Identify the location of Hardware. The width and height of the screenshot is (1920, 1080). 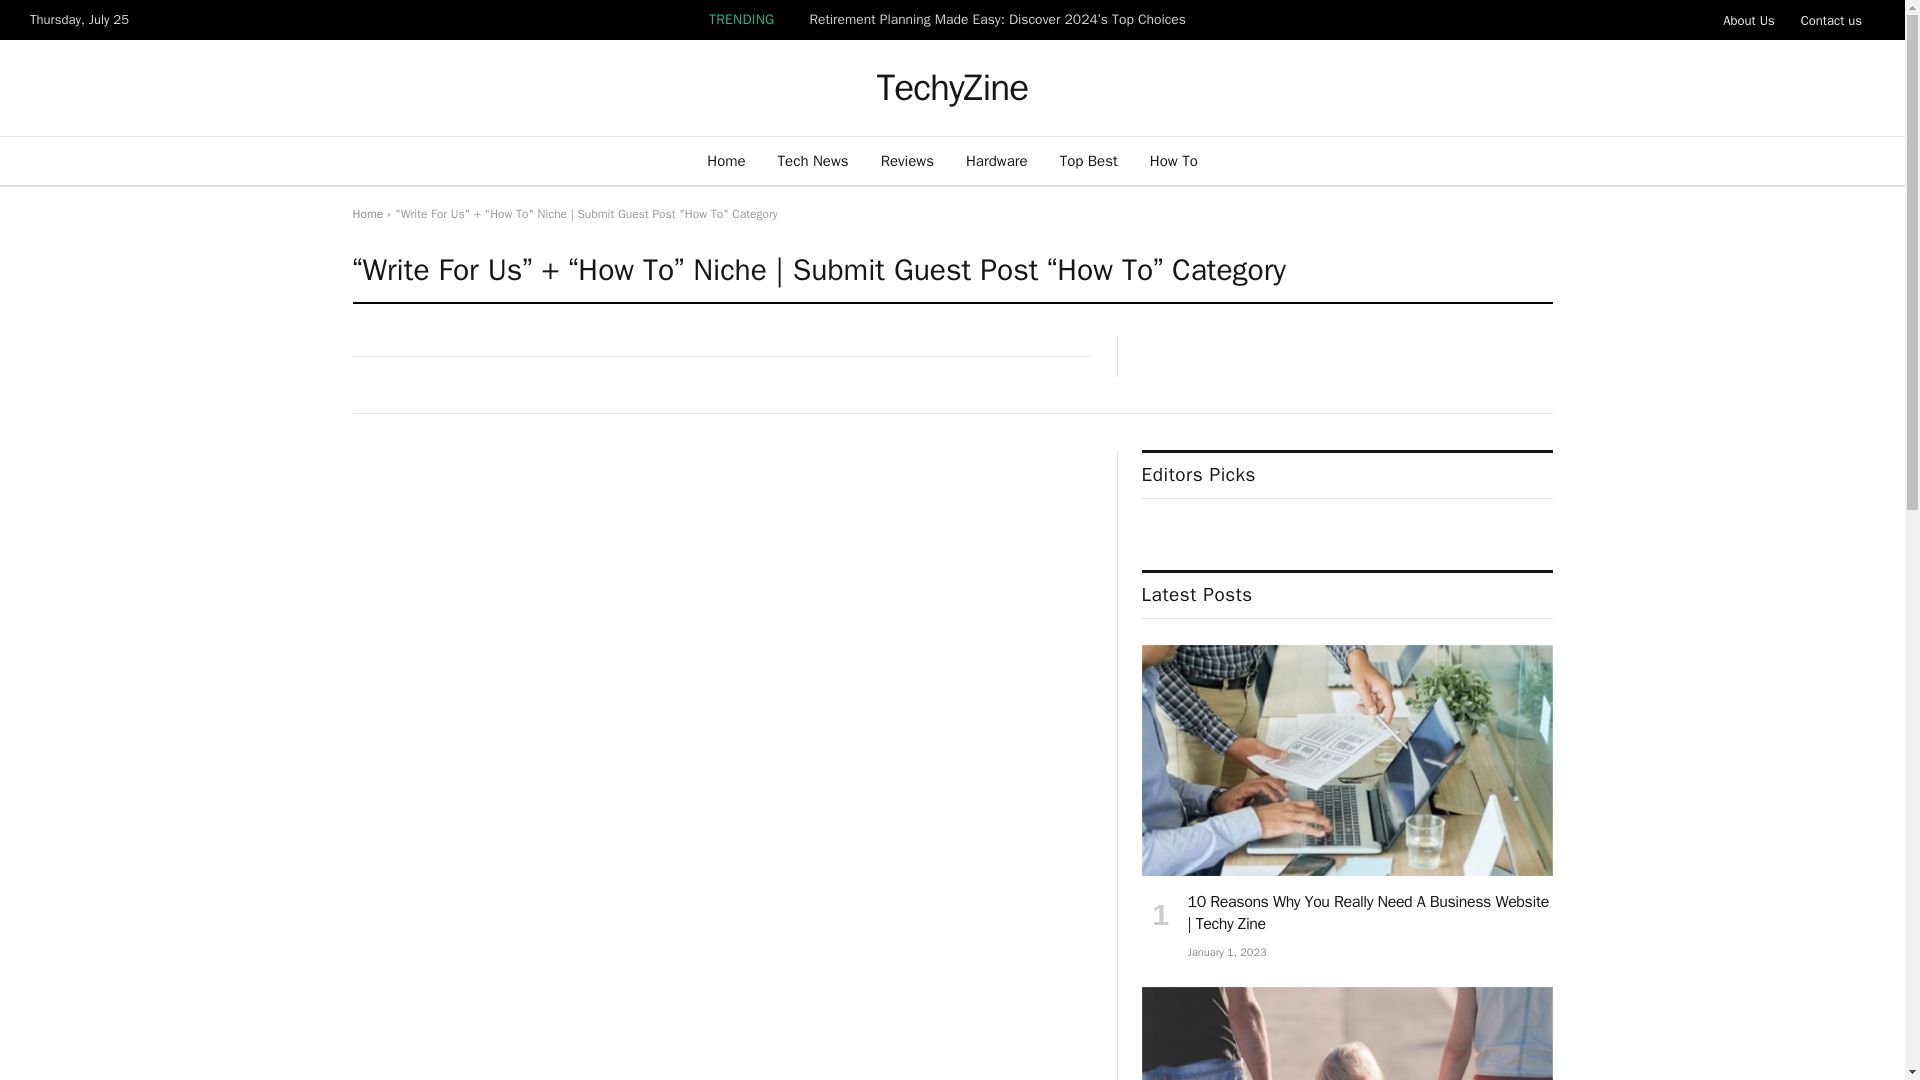
(997, 160).